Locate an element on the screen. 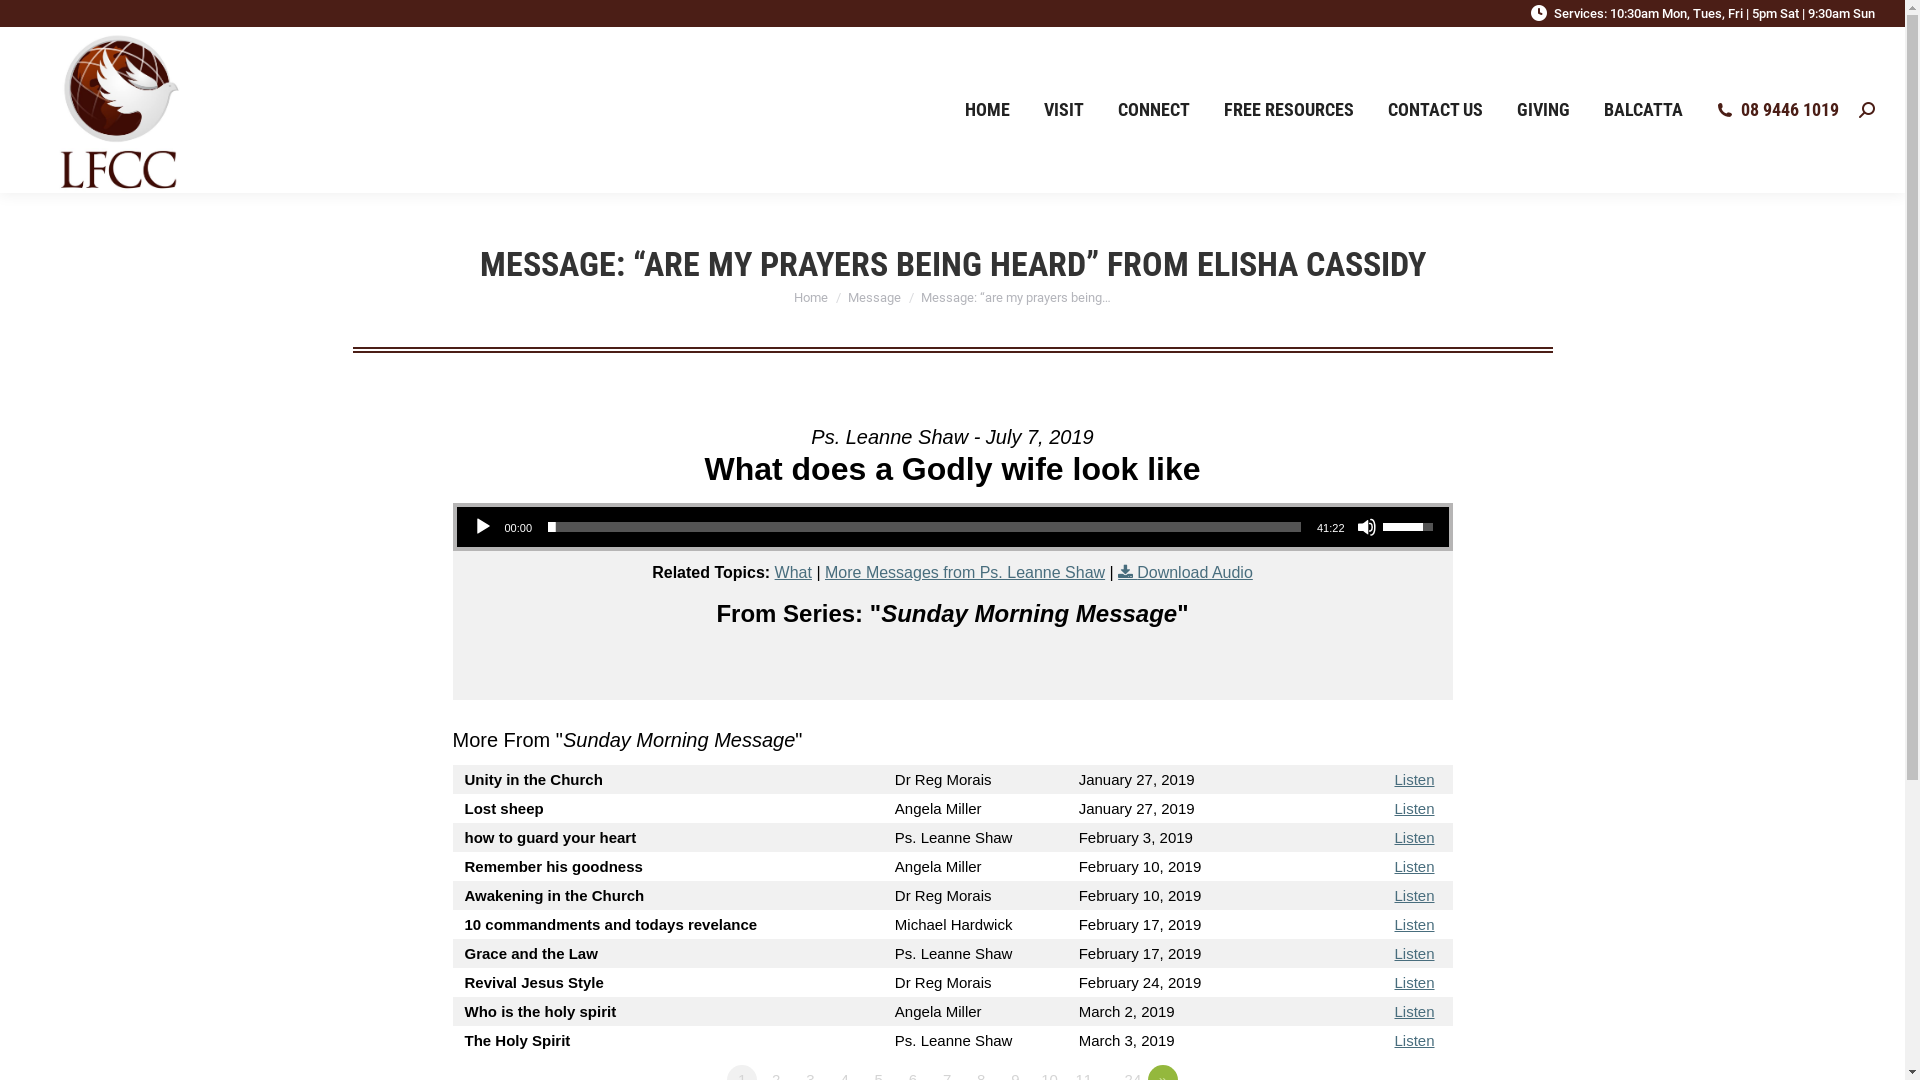 The image size is (1920, 1080). Home is located at coordinates (811, 298).